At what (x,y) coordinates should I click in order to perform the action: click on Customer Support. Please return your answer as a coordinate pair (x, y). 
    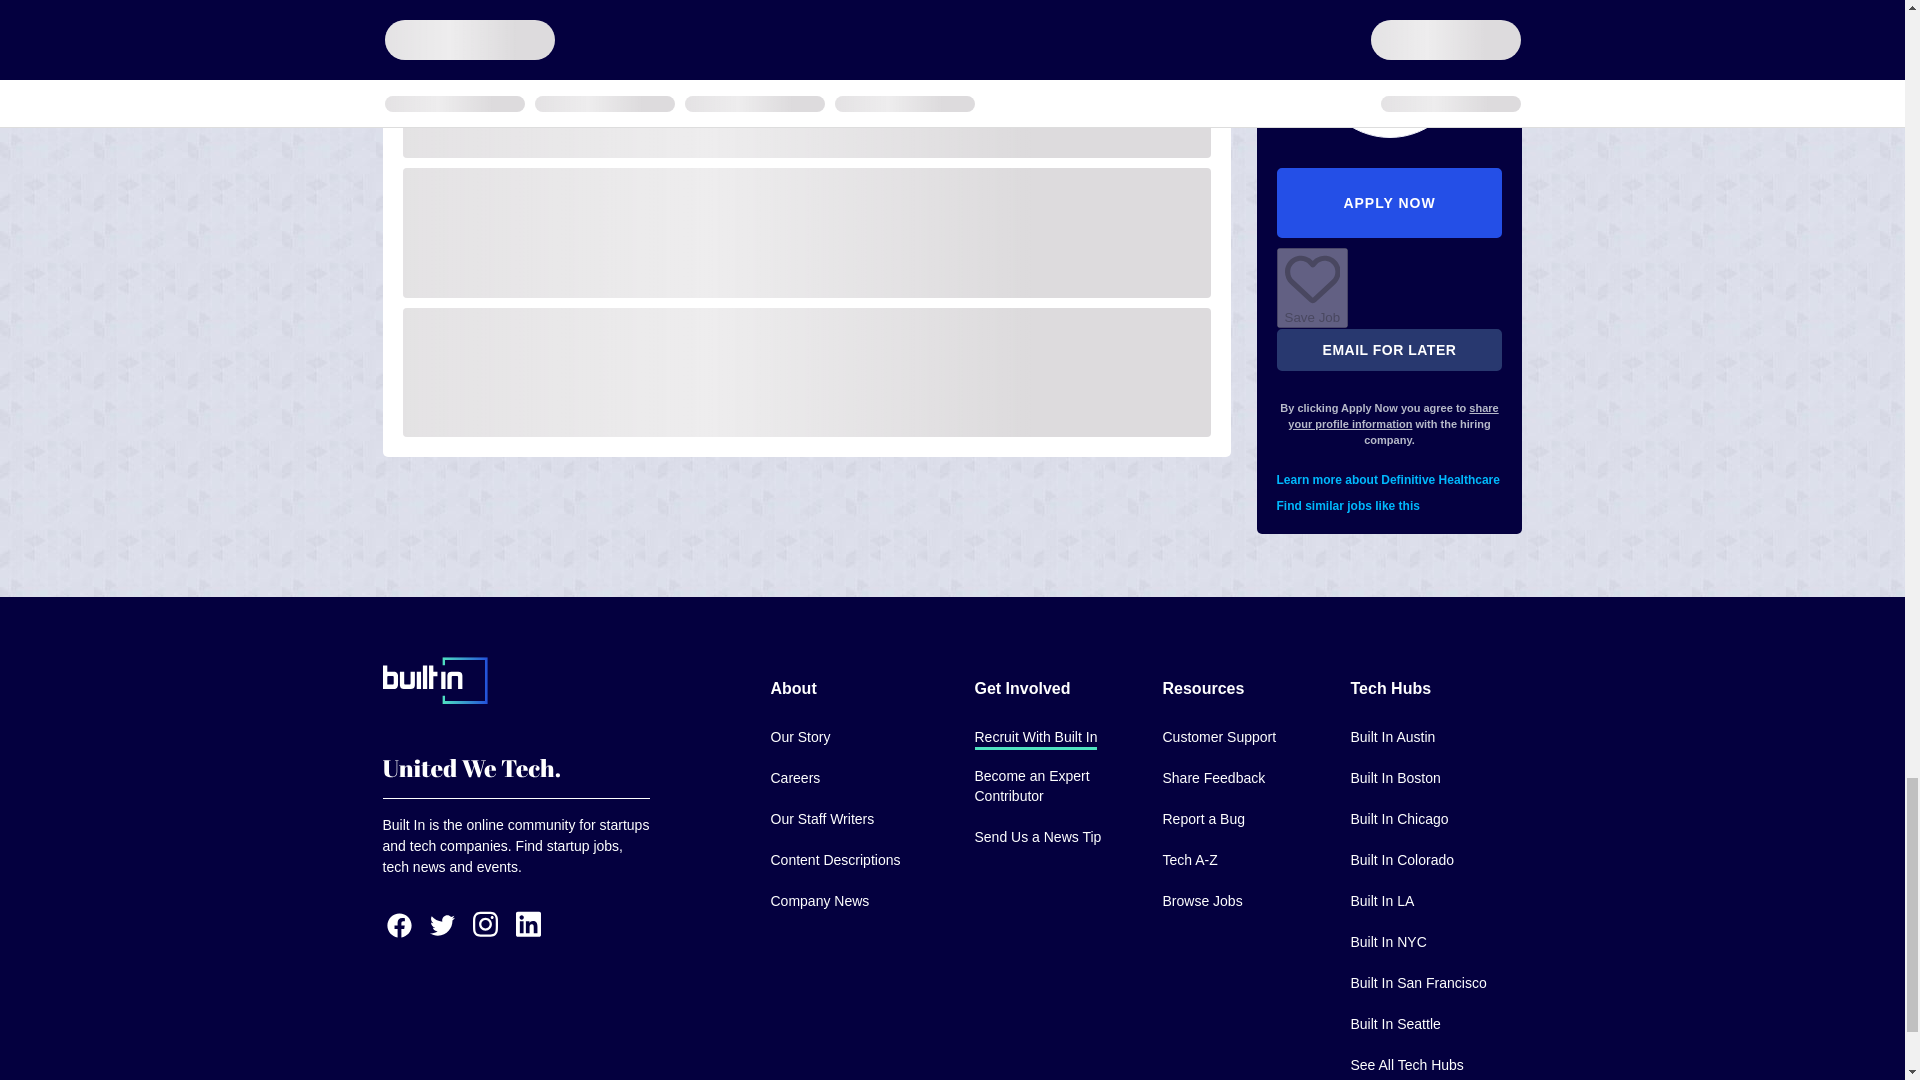
    Looking at the image, I should click on (1218, 738).